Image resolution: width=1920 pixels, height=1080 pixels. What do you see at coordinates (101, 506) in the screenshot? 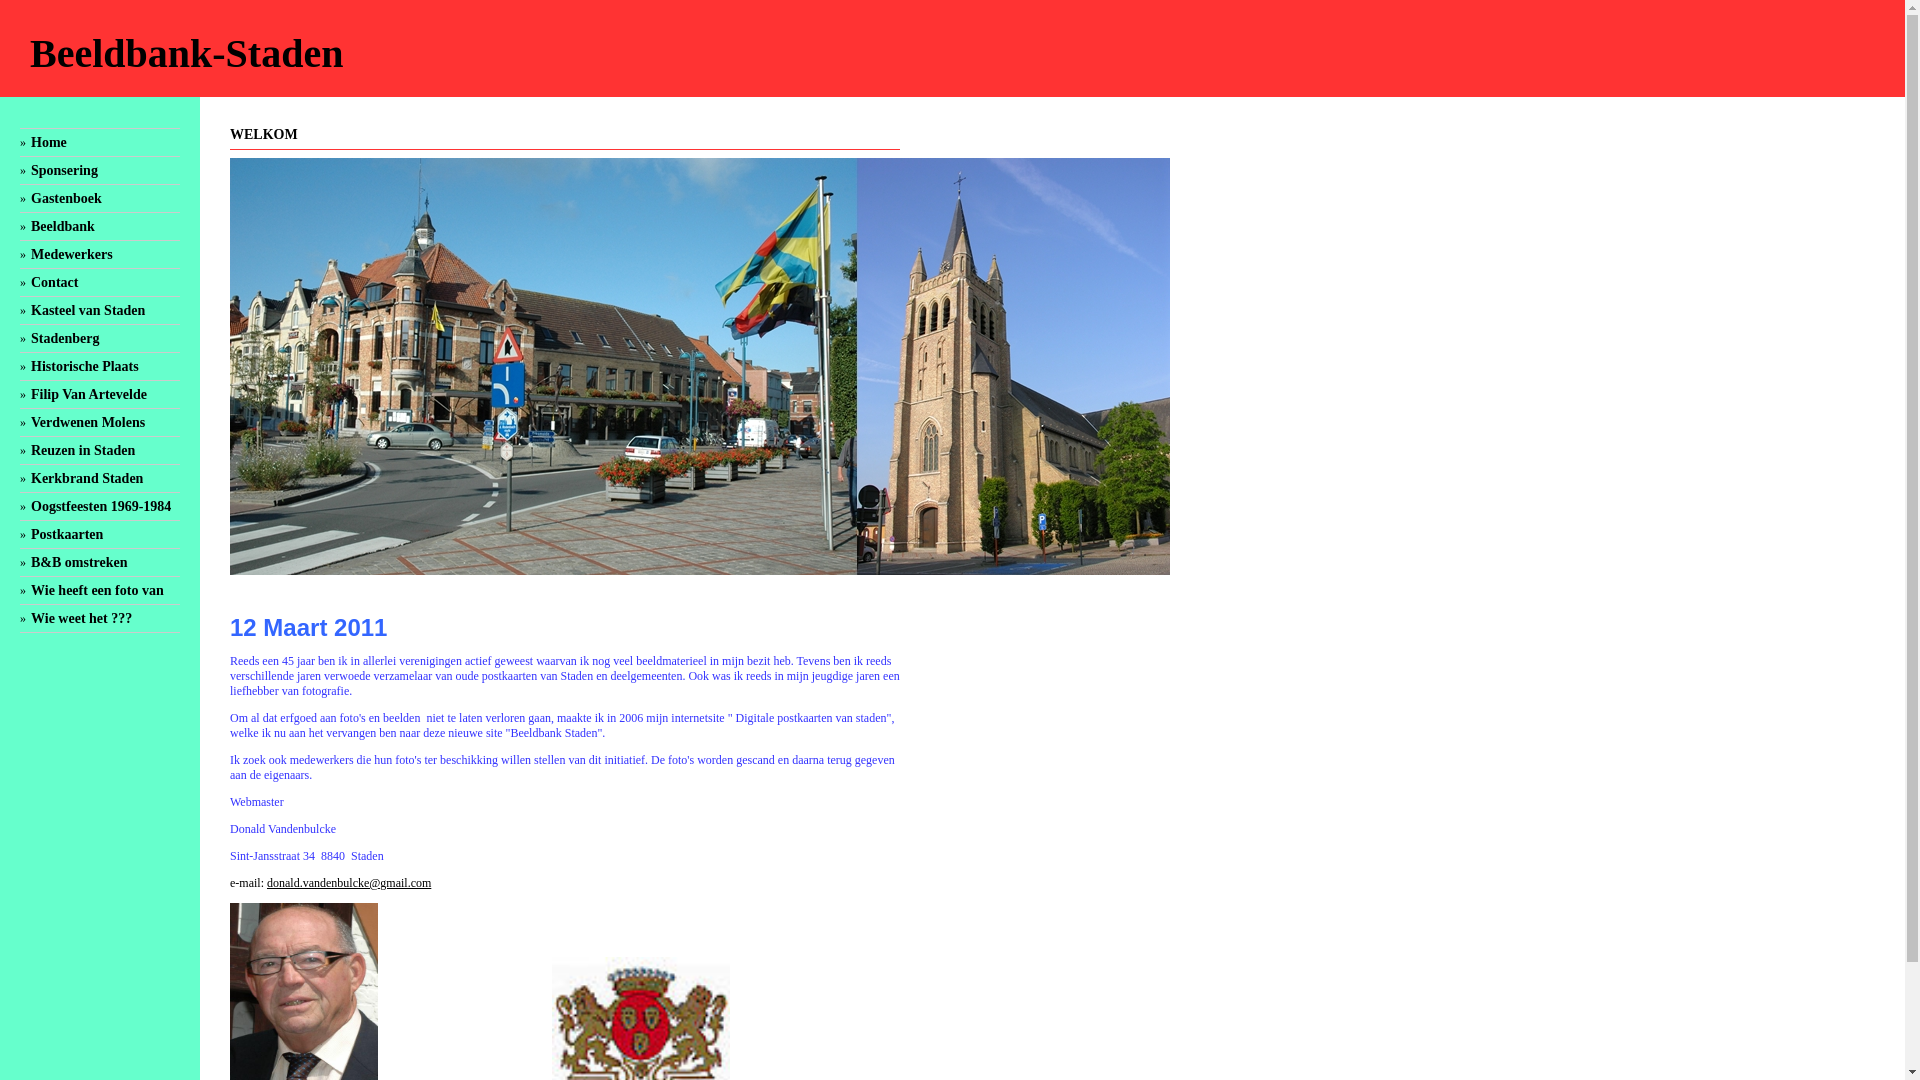
I see `Oogstfeesten 1969-1984` at bounding box center [101, 506].